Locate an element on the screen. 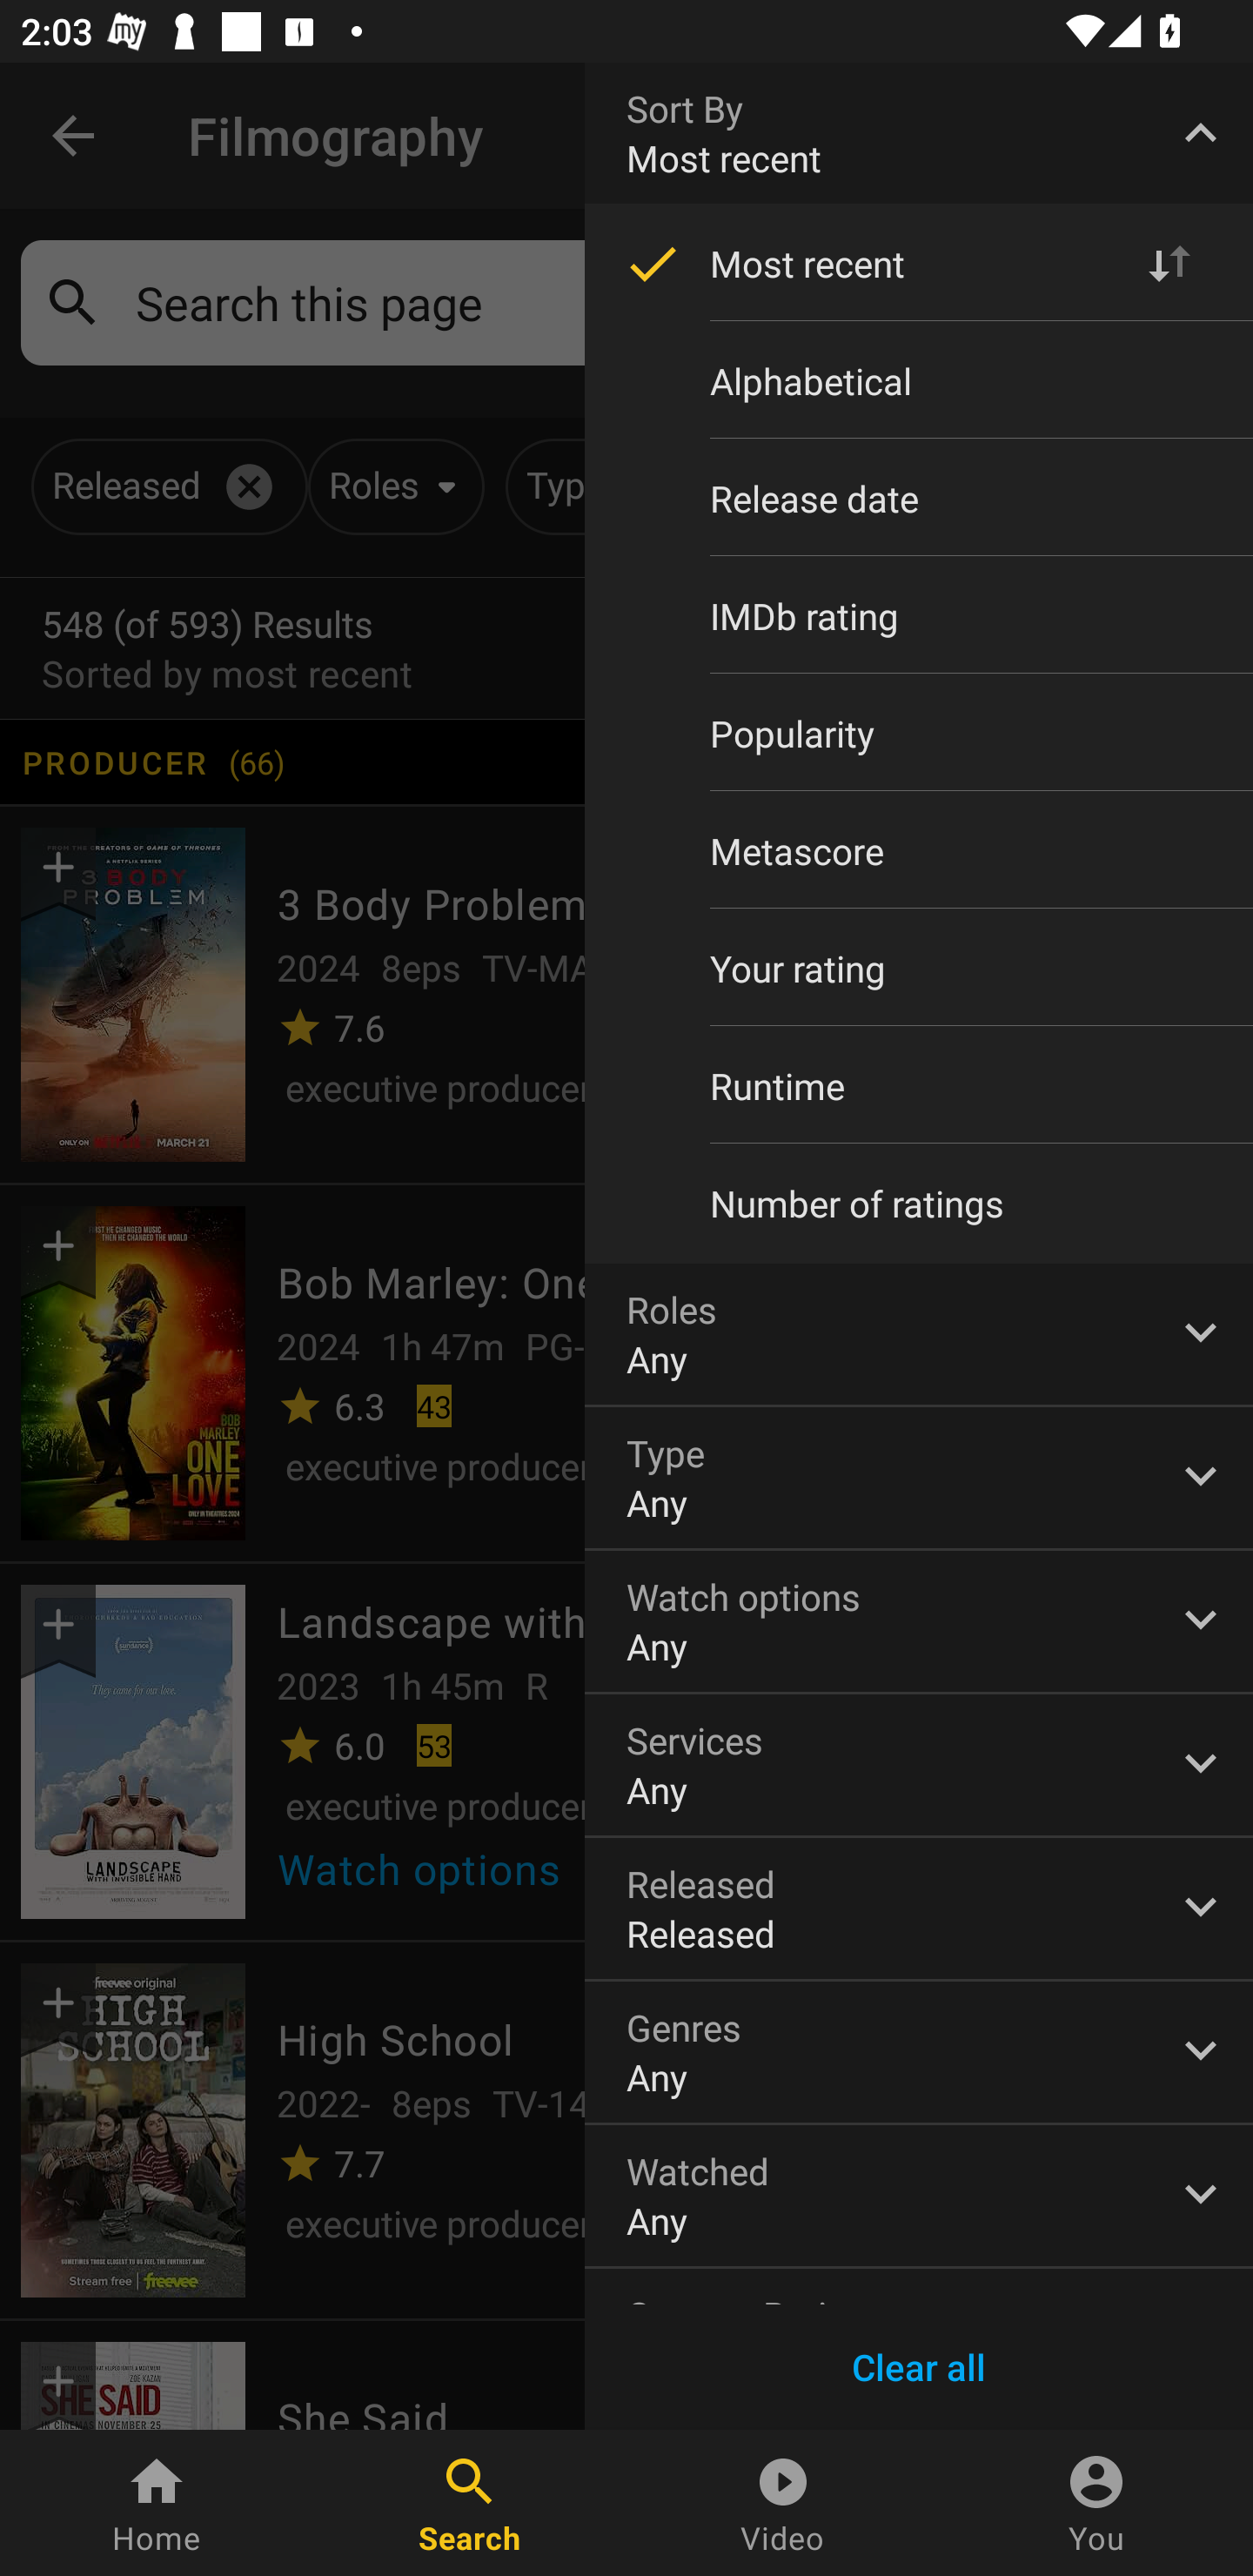 The image size is (1253, 2576). Your rating is located at coordinates (919, 968).